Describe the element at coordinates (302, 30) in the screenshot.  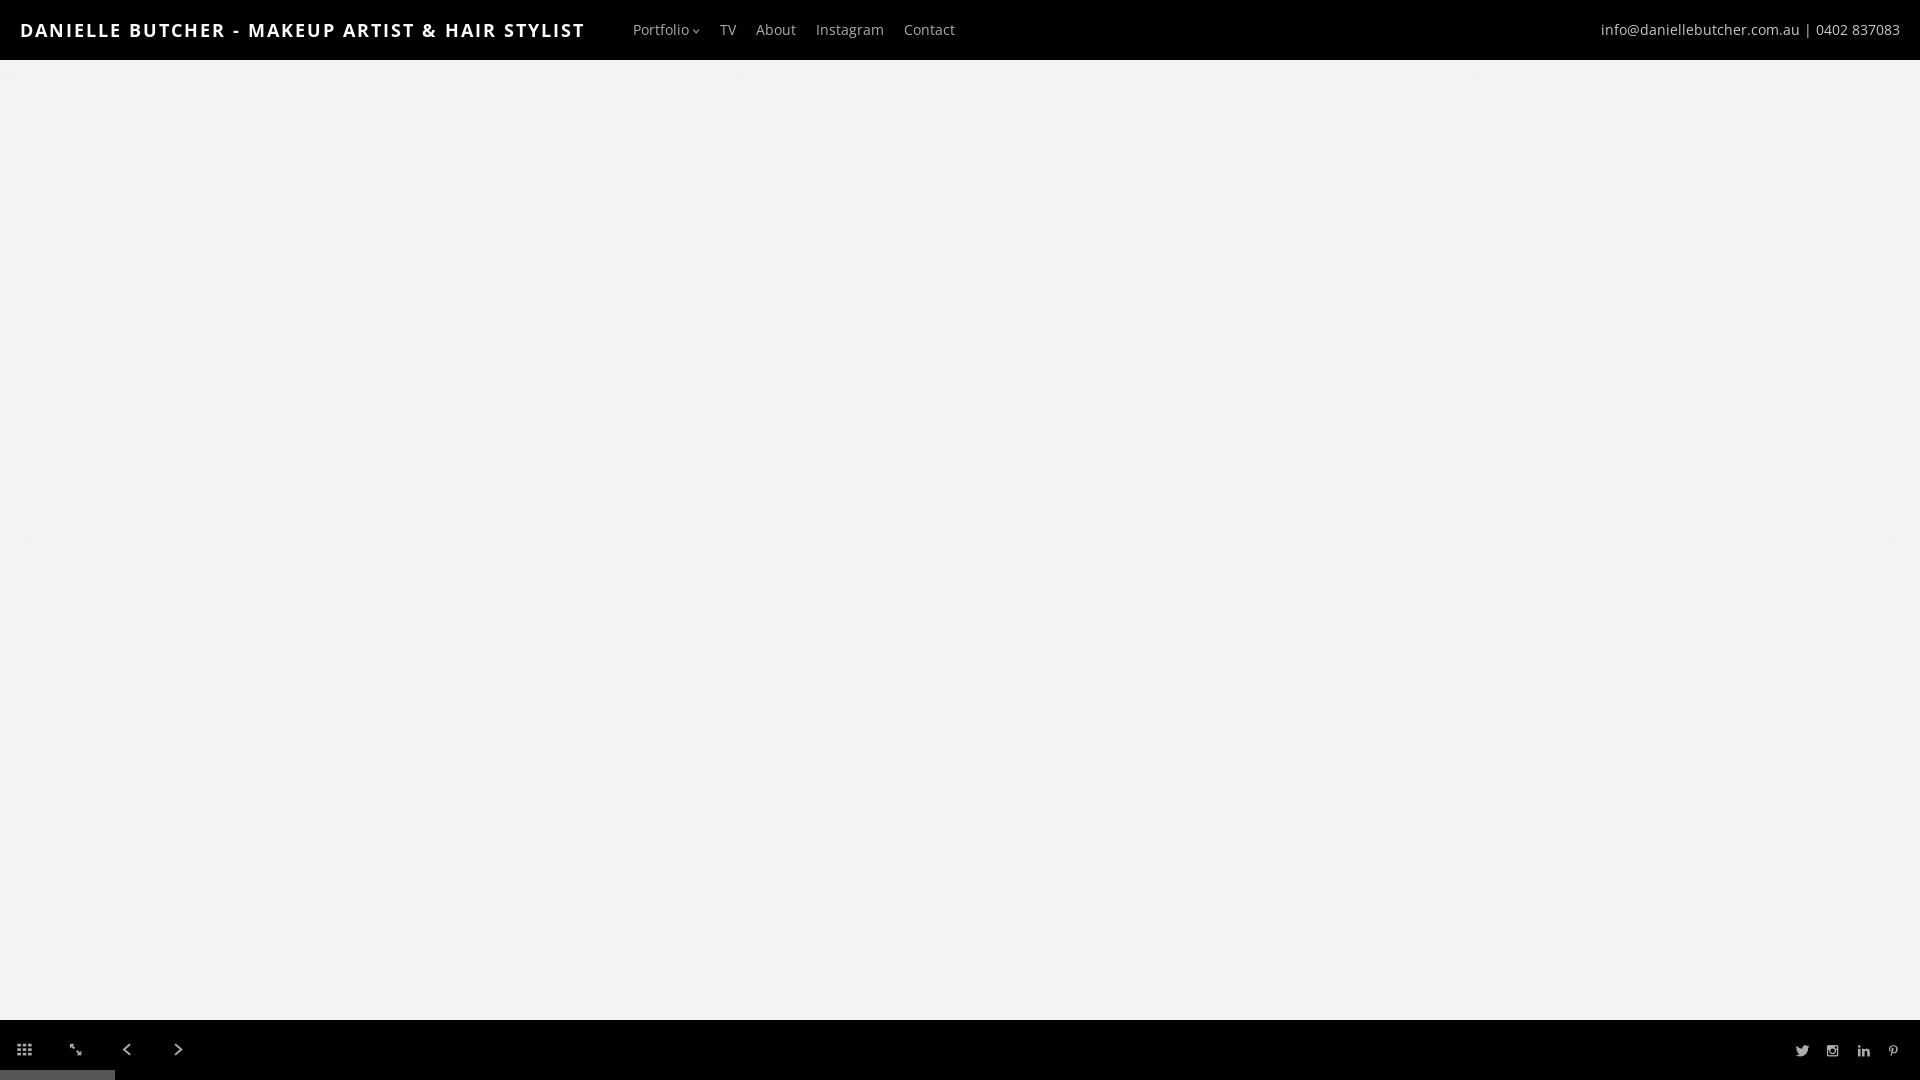
I see `DANIELLE BUTCHER - MAKEUP ARTIST & HAIR STYLIST` at that location.